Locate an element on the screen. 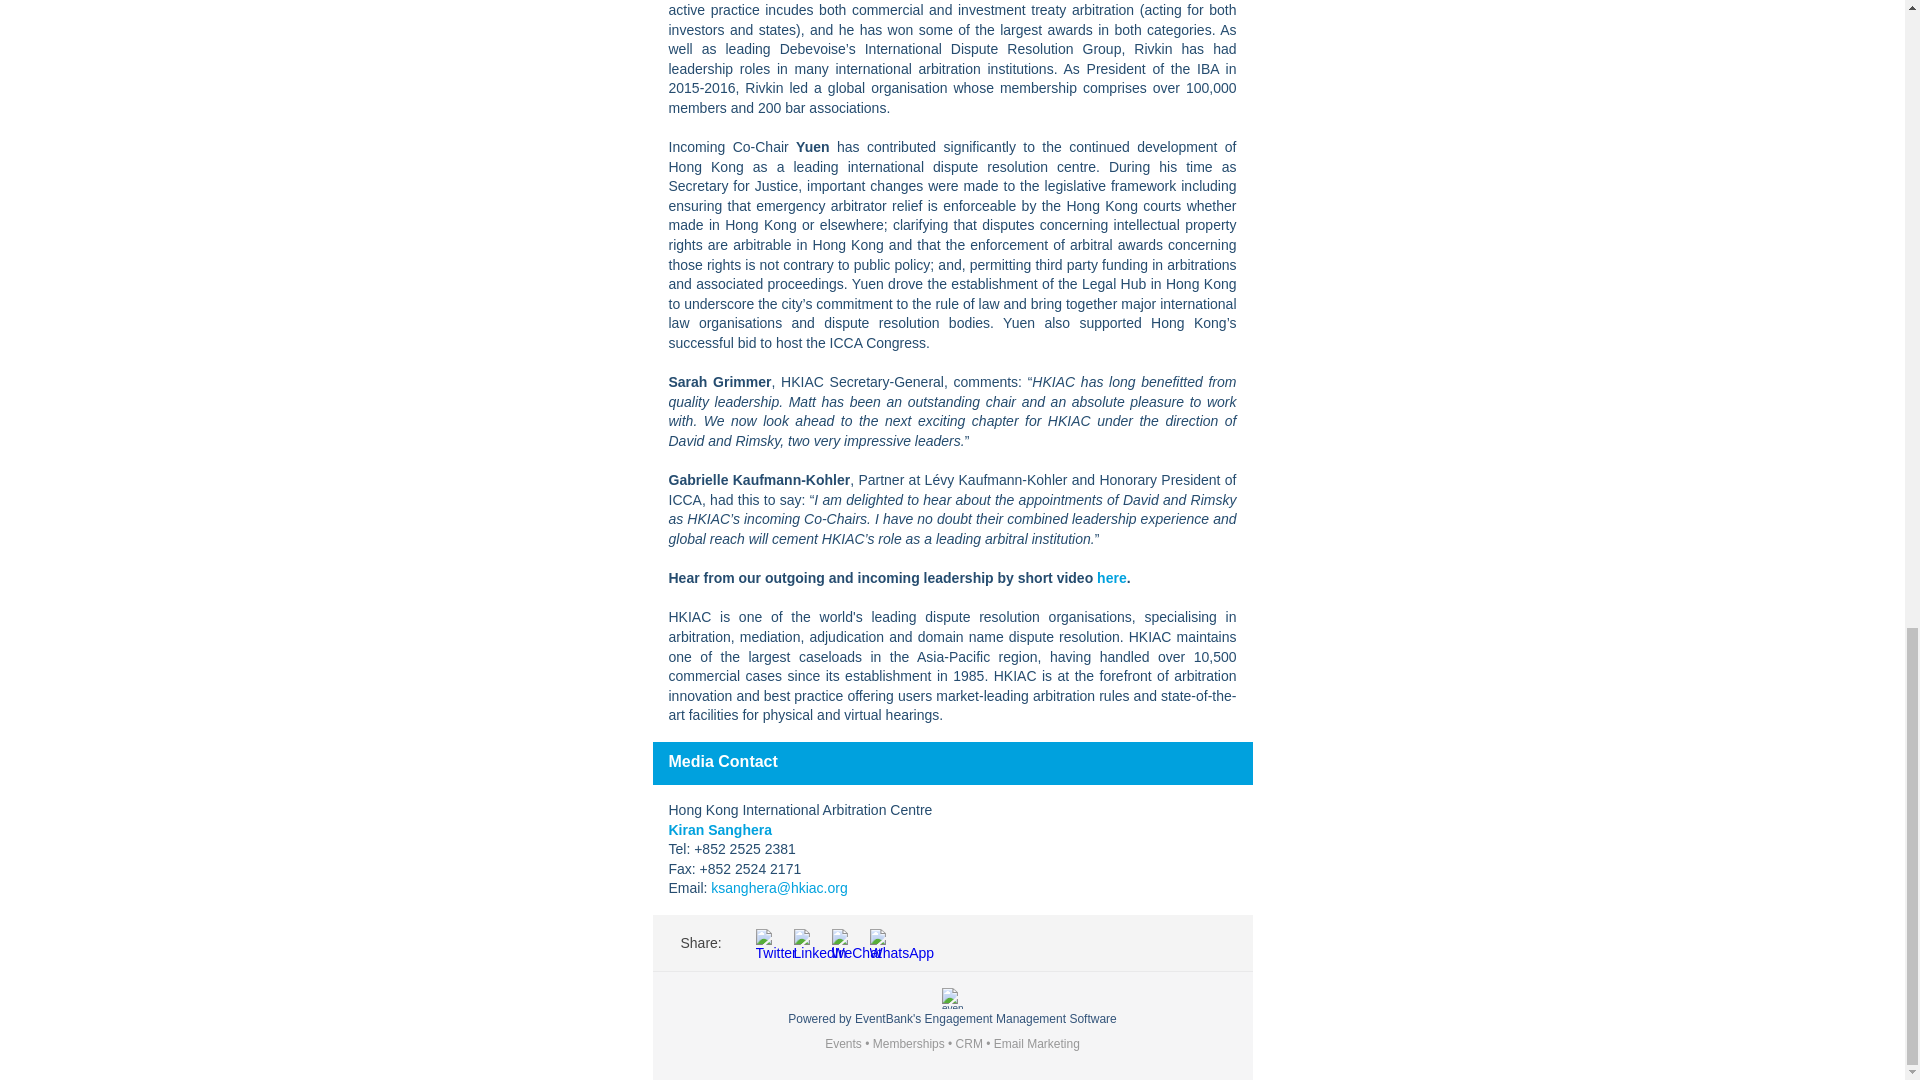 The height and width of the screenshot is (1080, 1920). Twitter is located at coordinates (770, 942).